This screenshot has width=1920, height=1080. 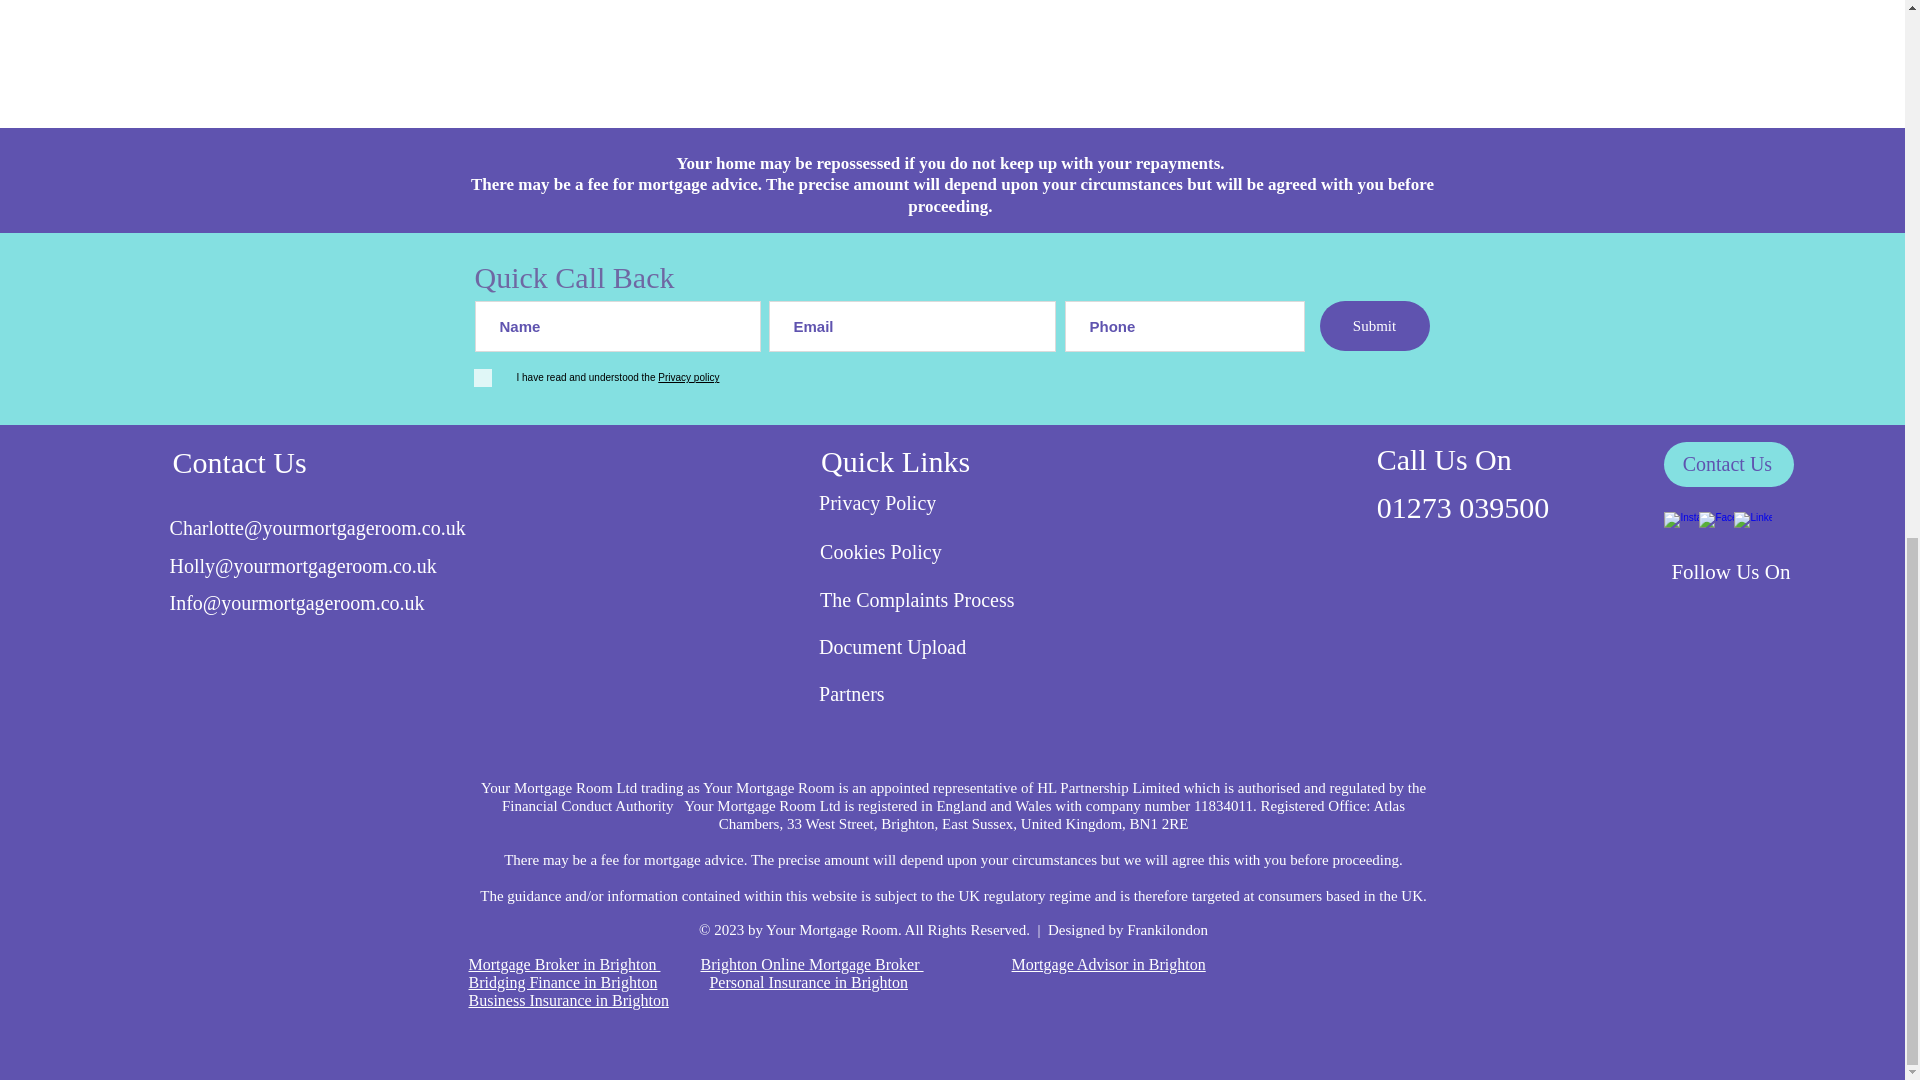 I want to click on Privacy Policy, so click(x=924, y=502).